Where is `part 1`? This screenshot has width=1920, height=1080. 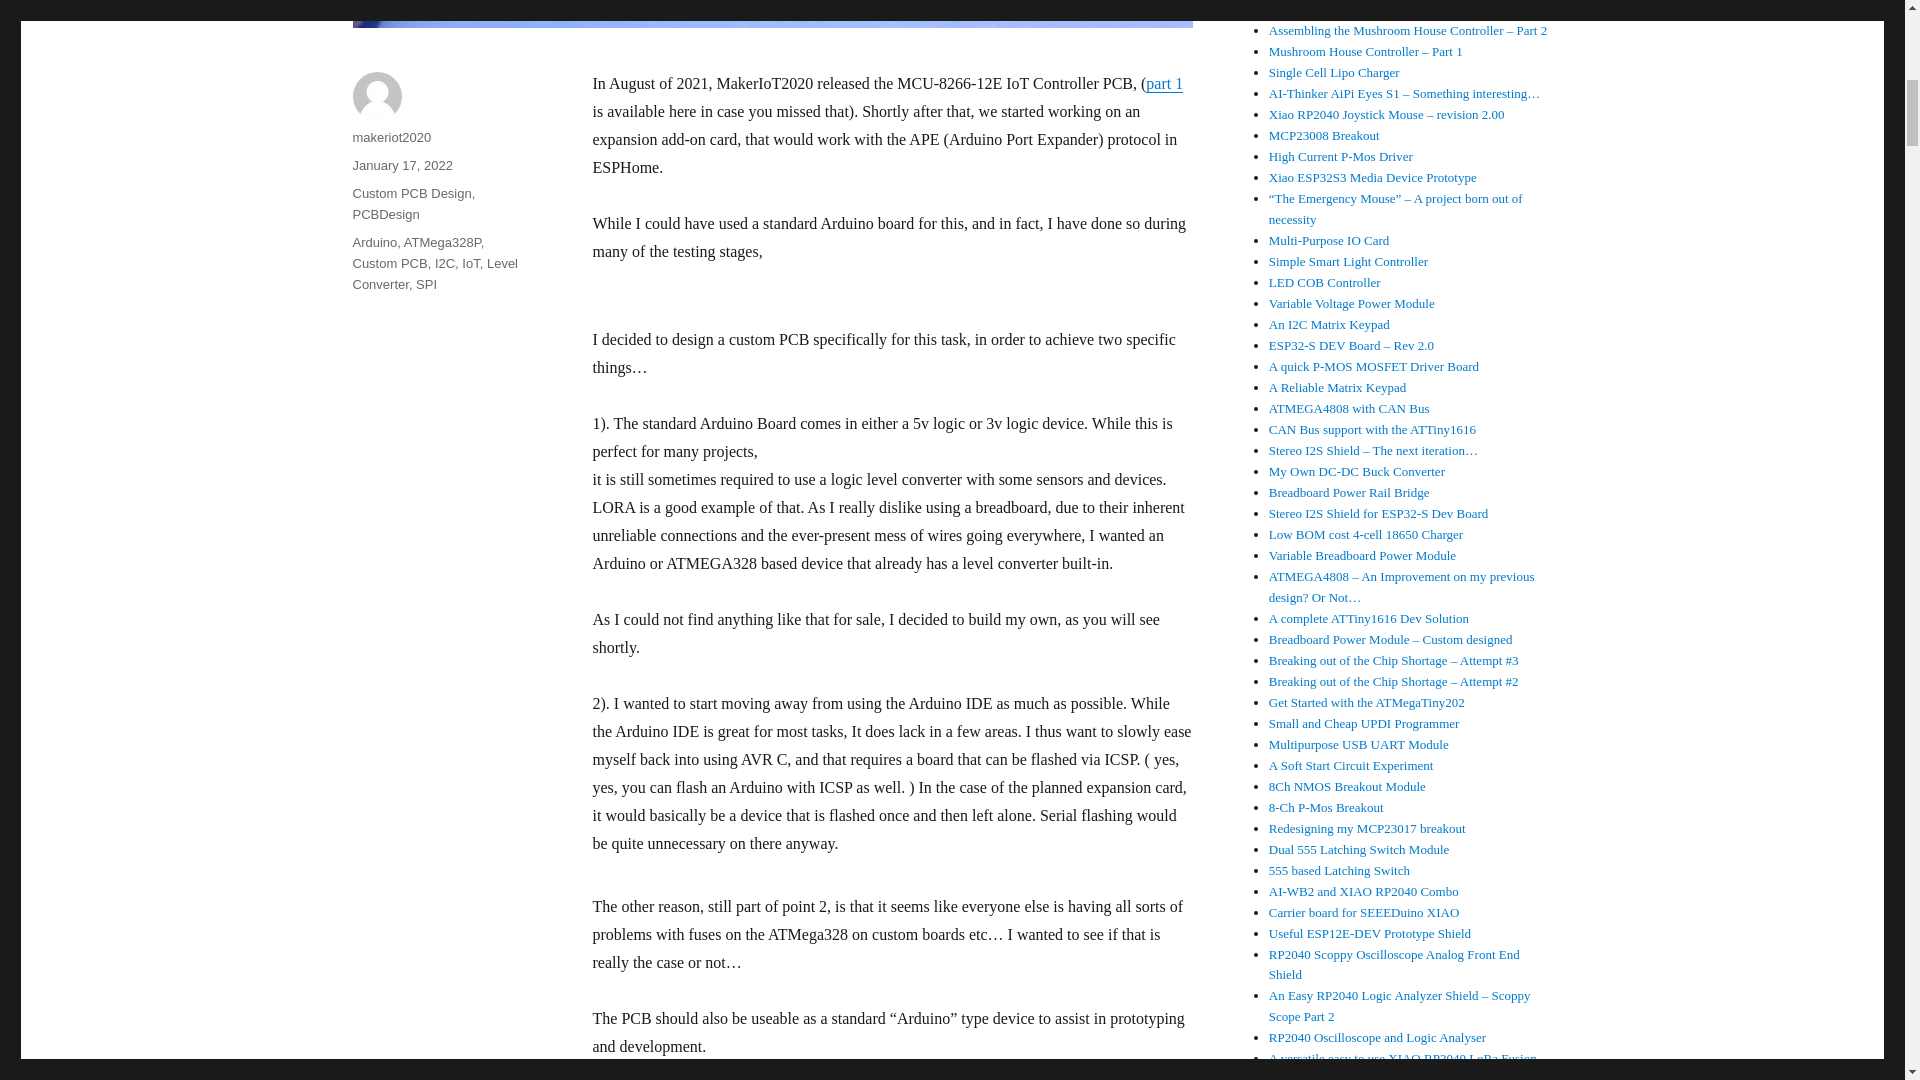
part 1 is located at coordinates (1164, 82).